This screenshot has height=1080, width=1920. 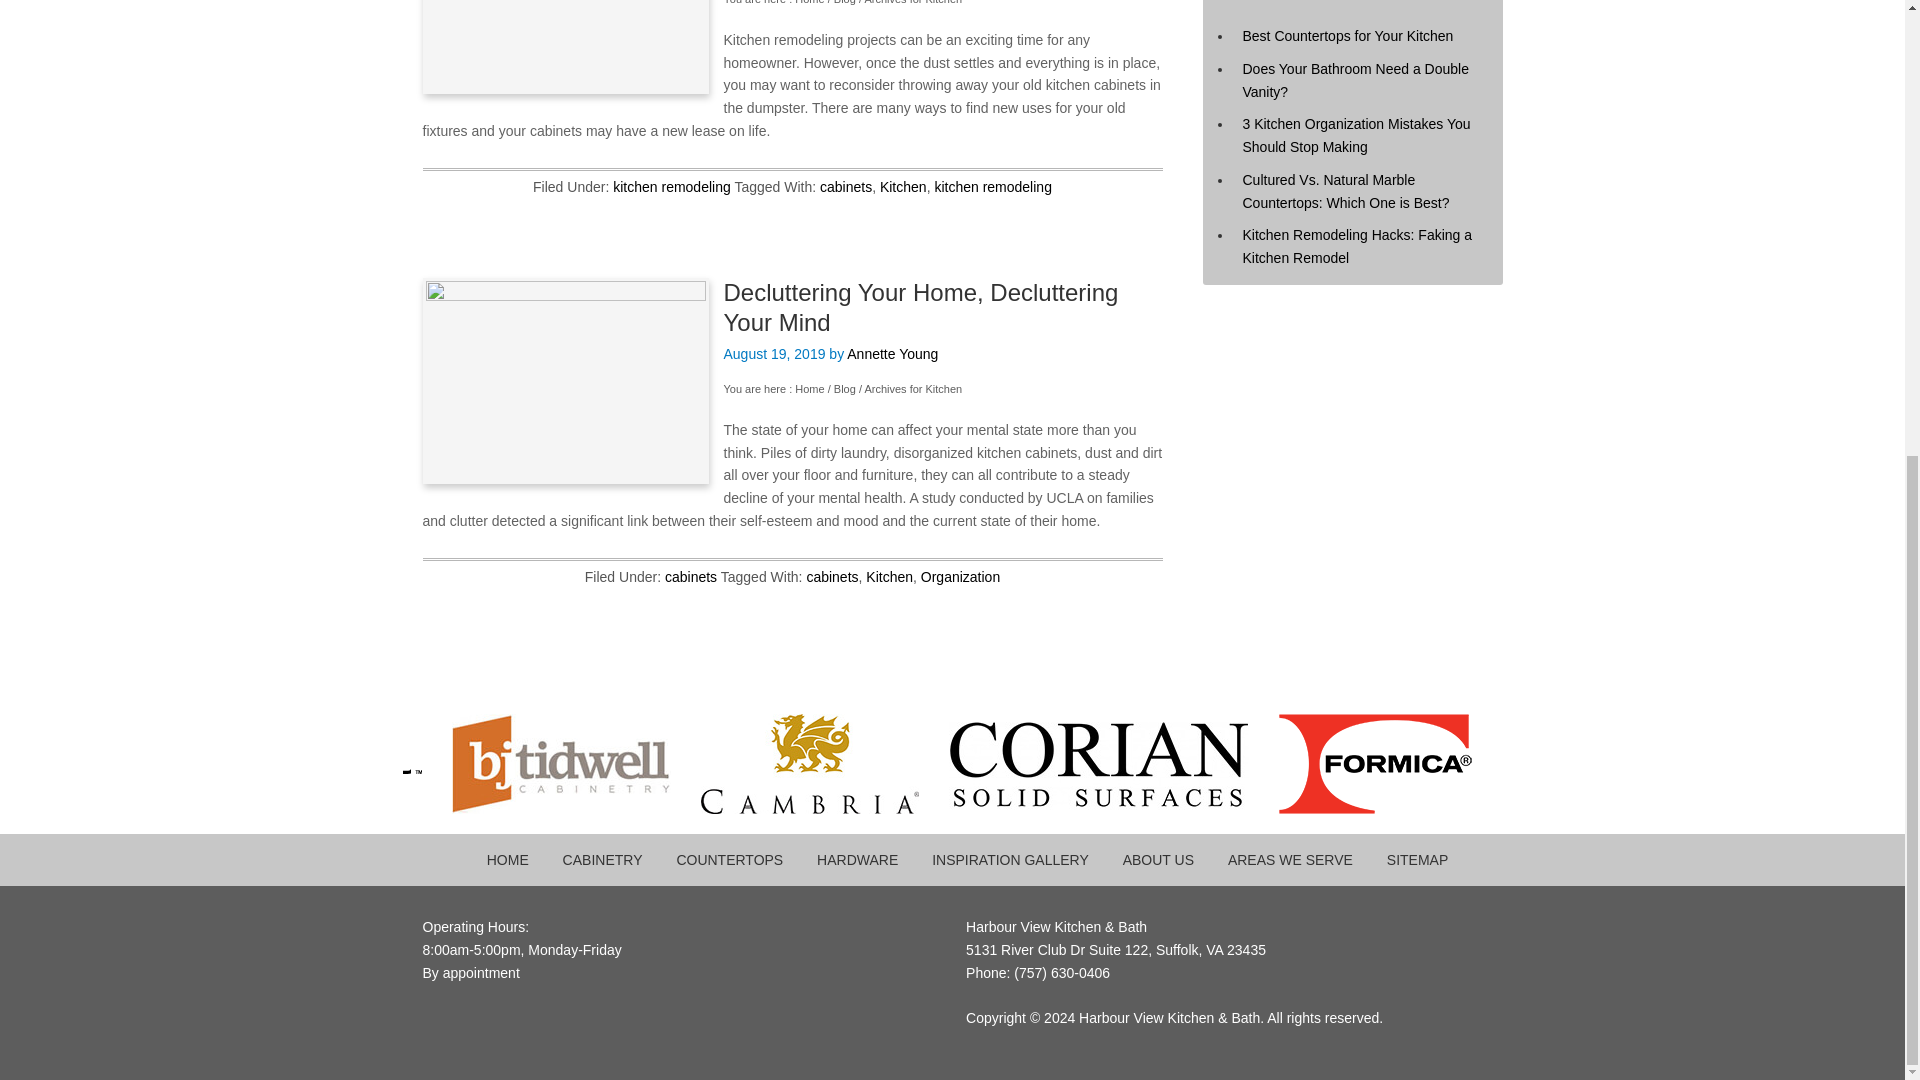 I want to click on Blog, so click(x=844, y=2).